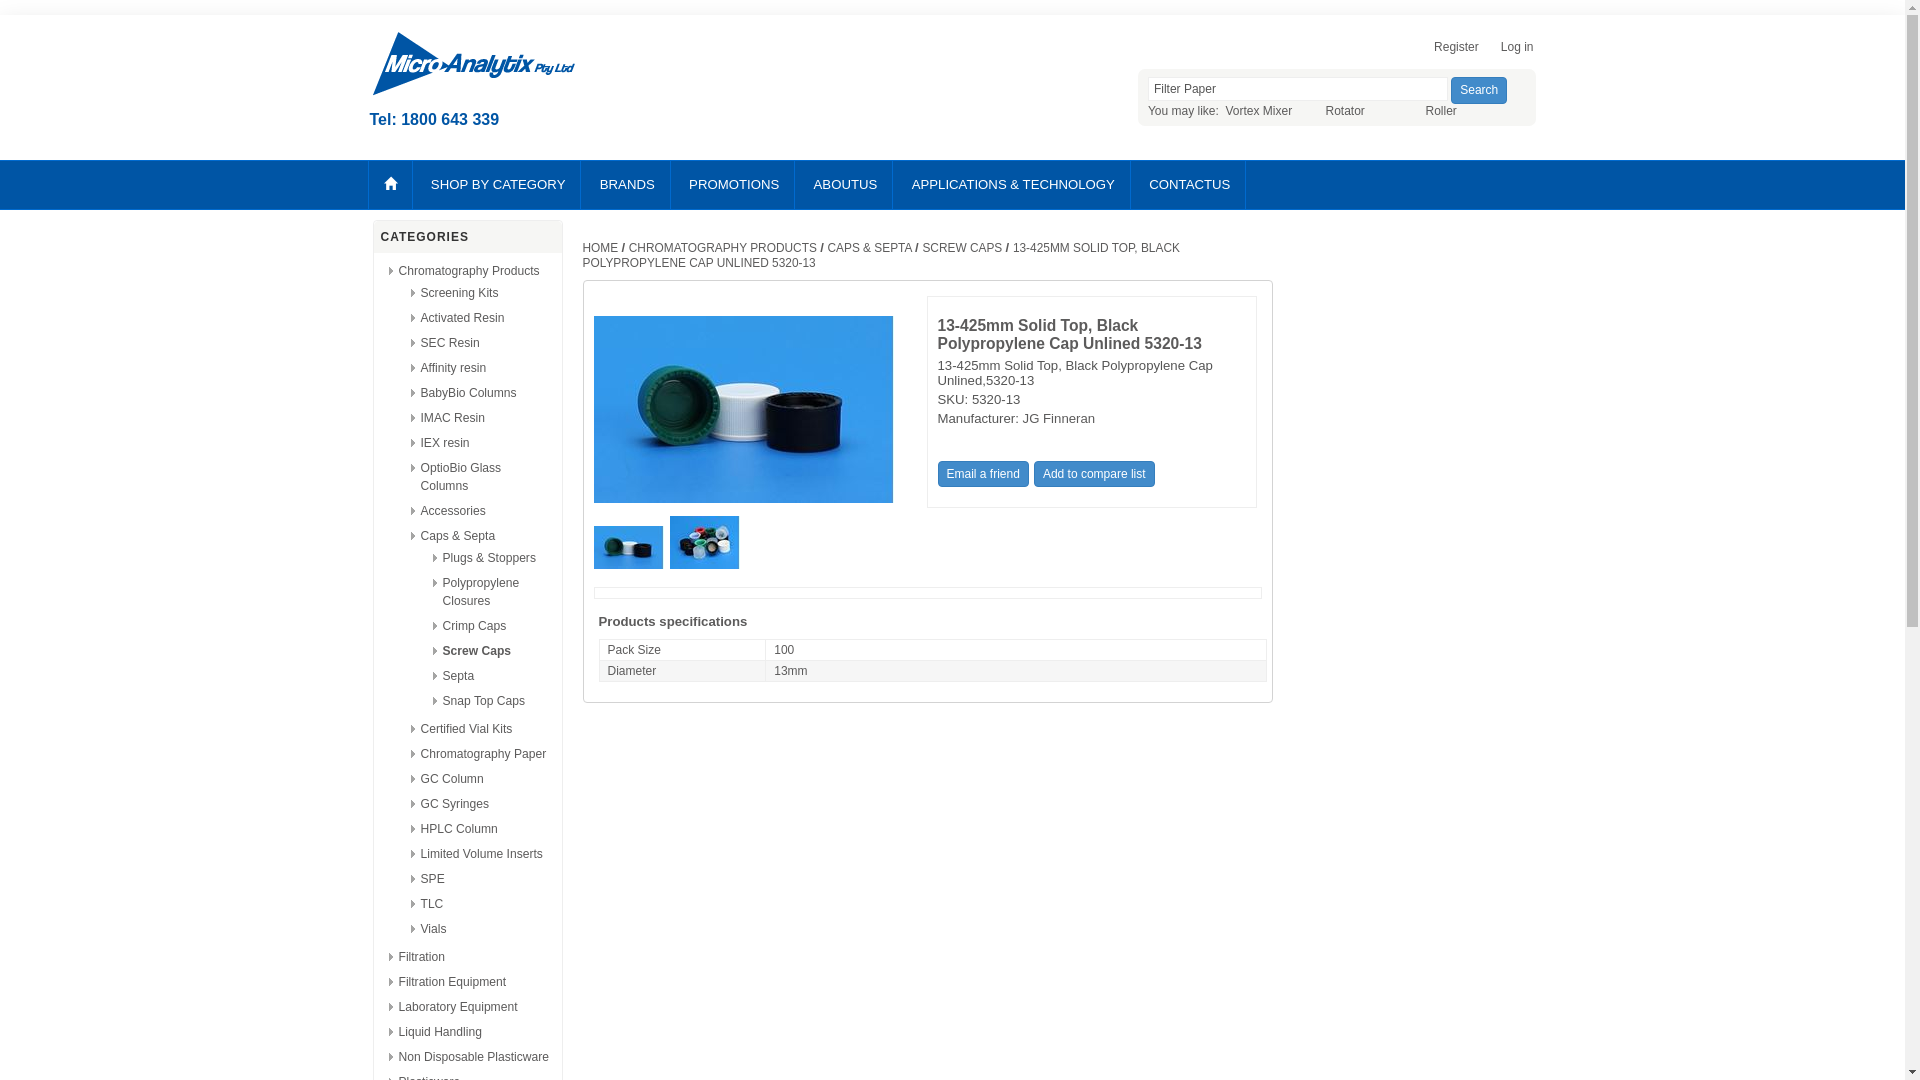 The width and height of the screenshot is (1920, 1080). What do you see at coordinates (474, 1057) in the screenshot?
I see `Non Disposable Plasticware` at bounding box center [474, 1057].